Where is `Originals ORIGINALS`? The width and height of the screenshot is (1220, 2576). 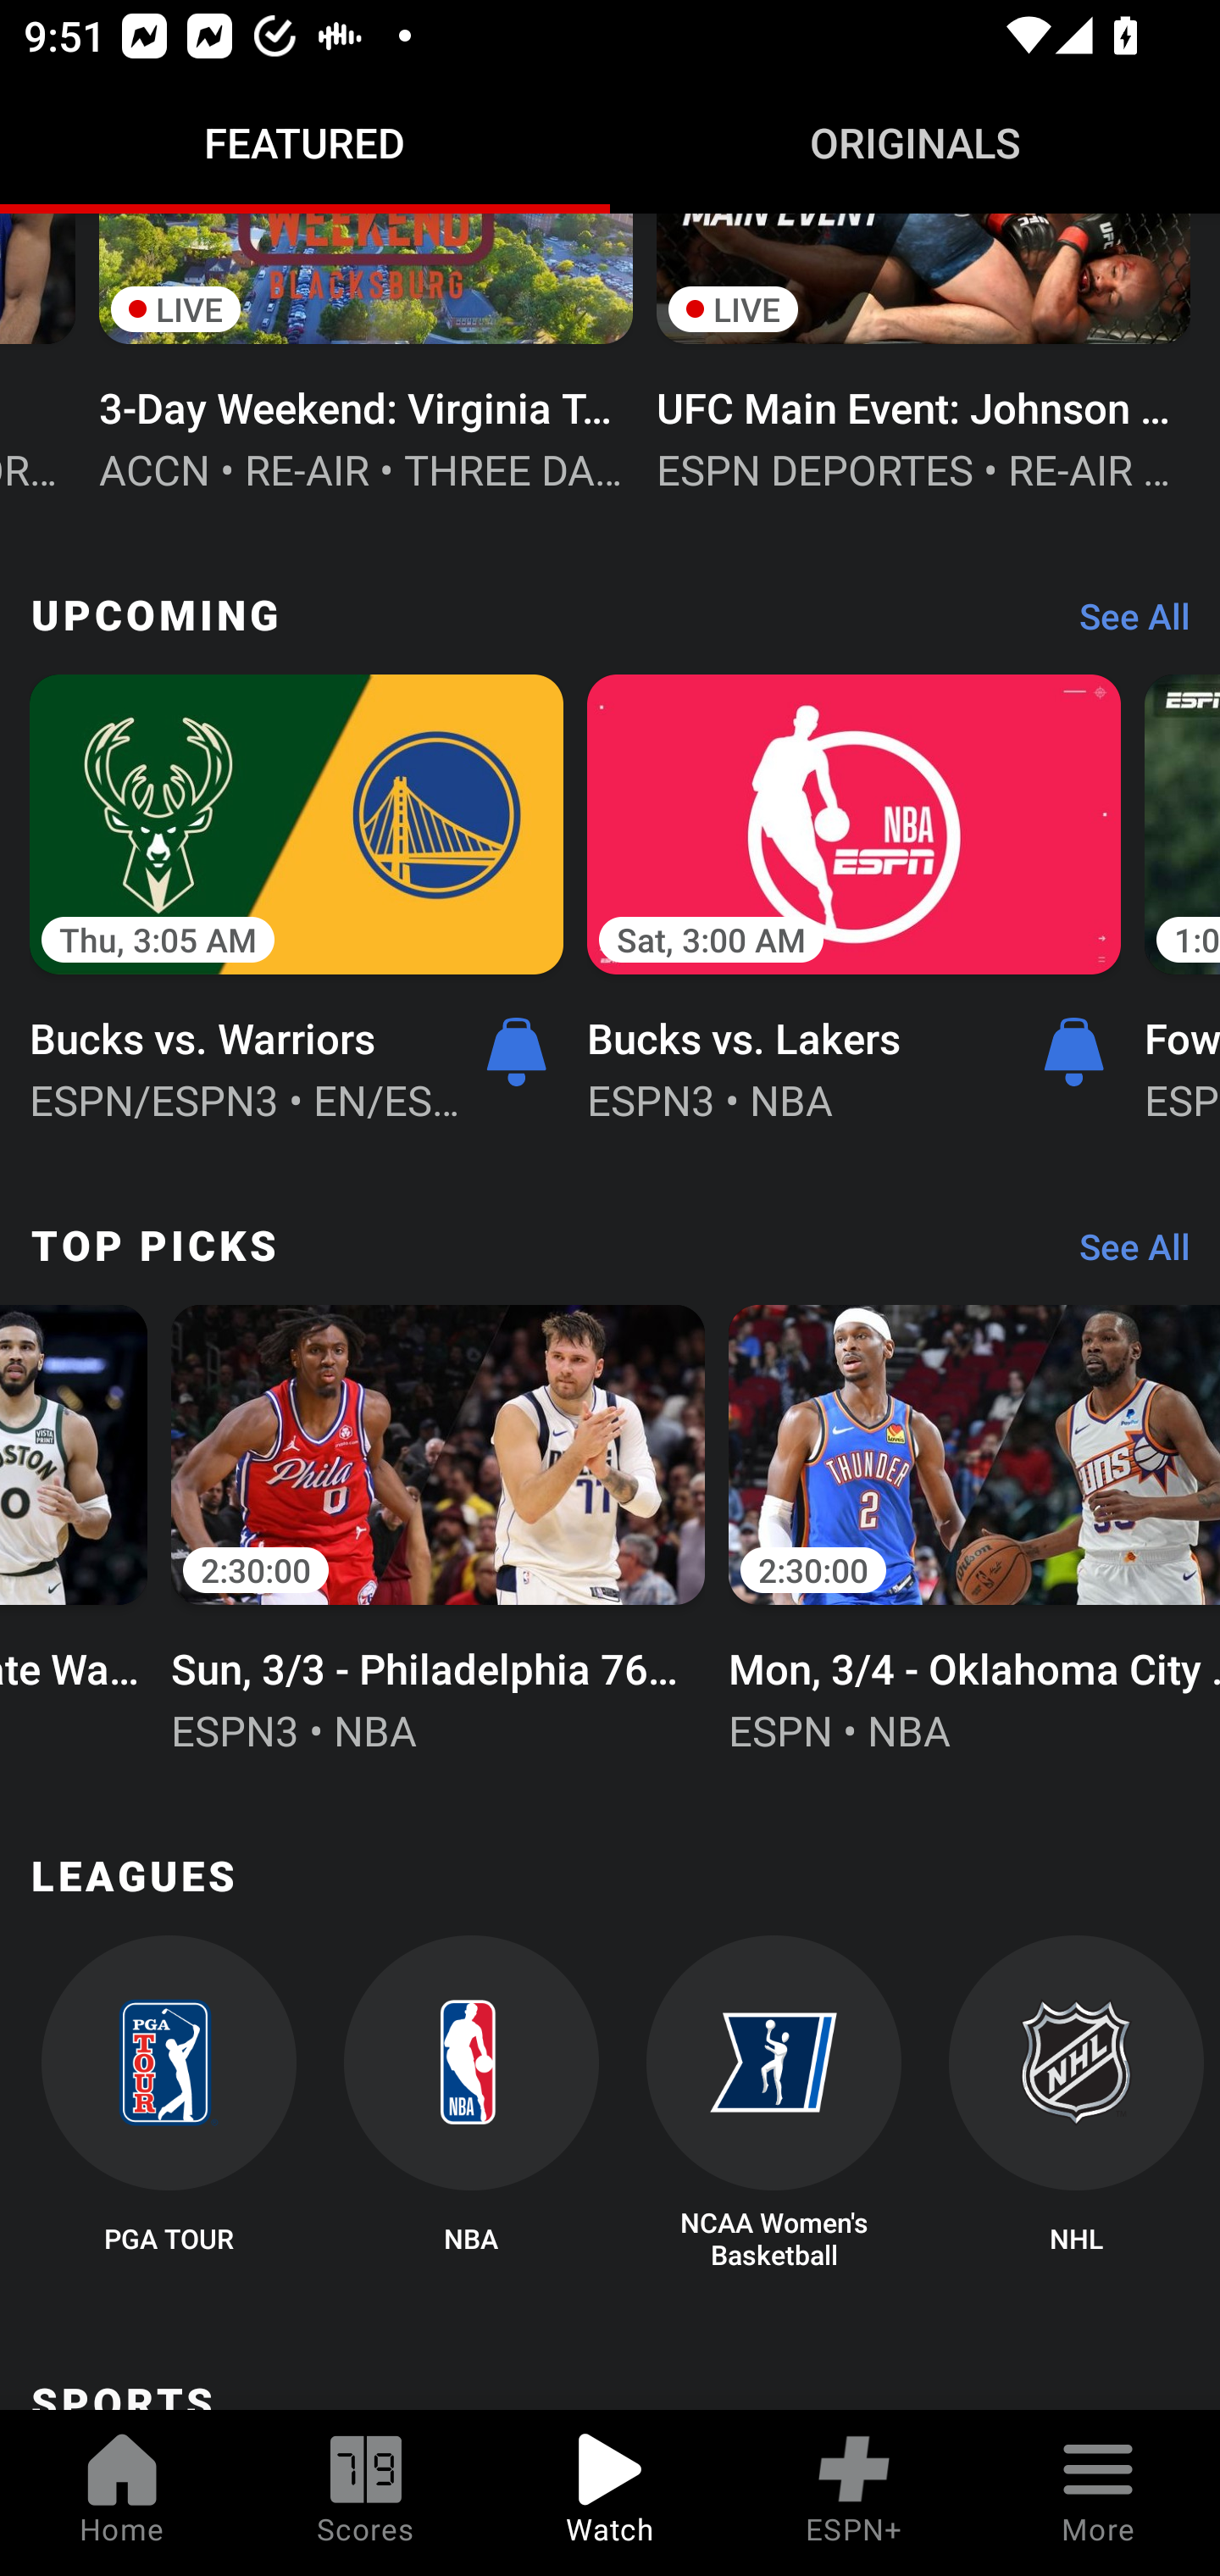
Originals ORIGINALS is located at coordinates (915, 142).